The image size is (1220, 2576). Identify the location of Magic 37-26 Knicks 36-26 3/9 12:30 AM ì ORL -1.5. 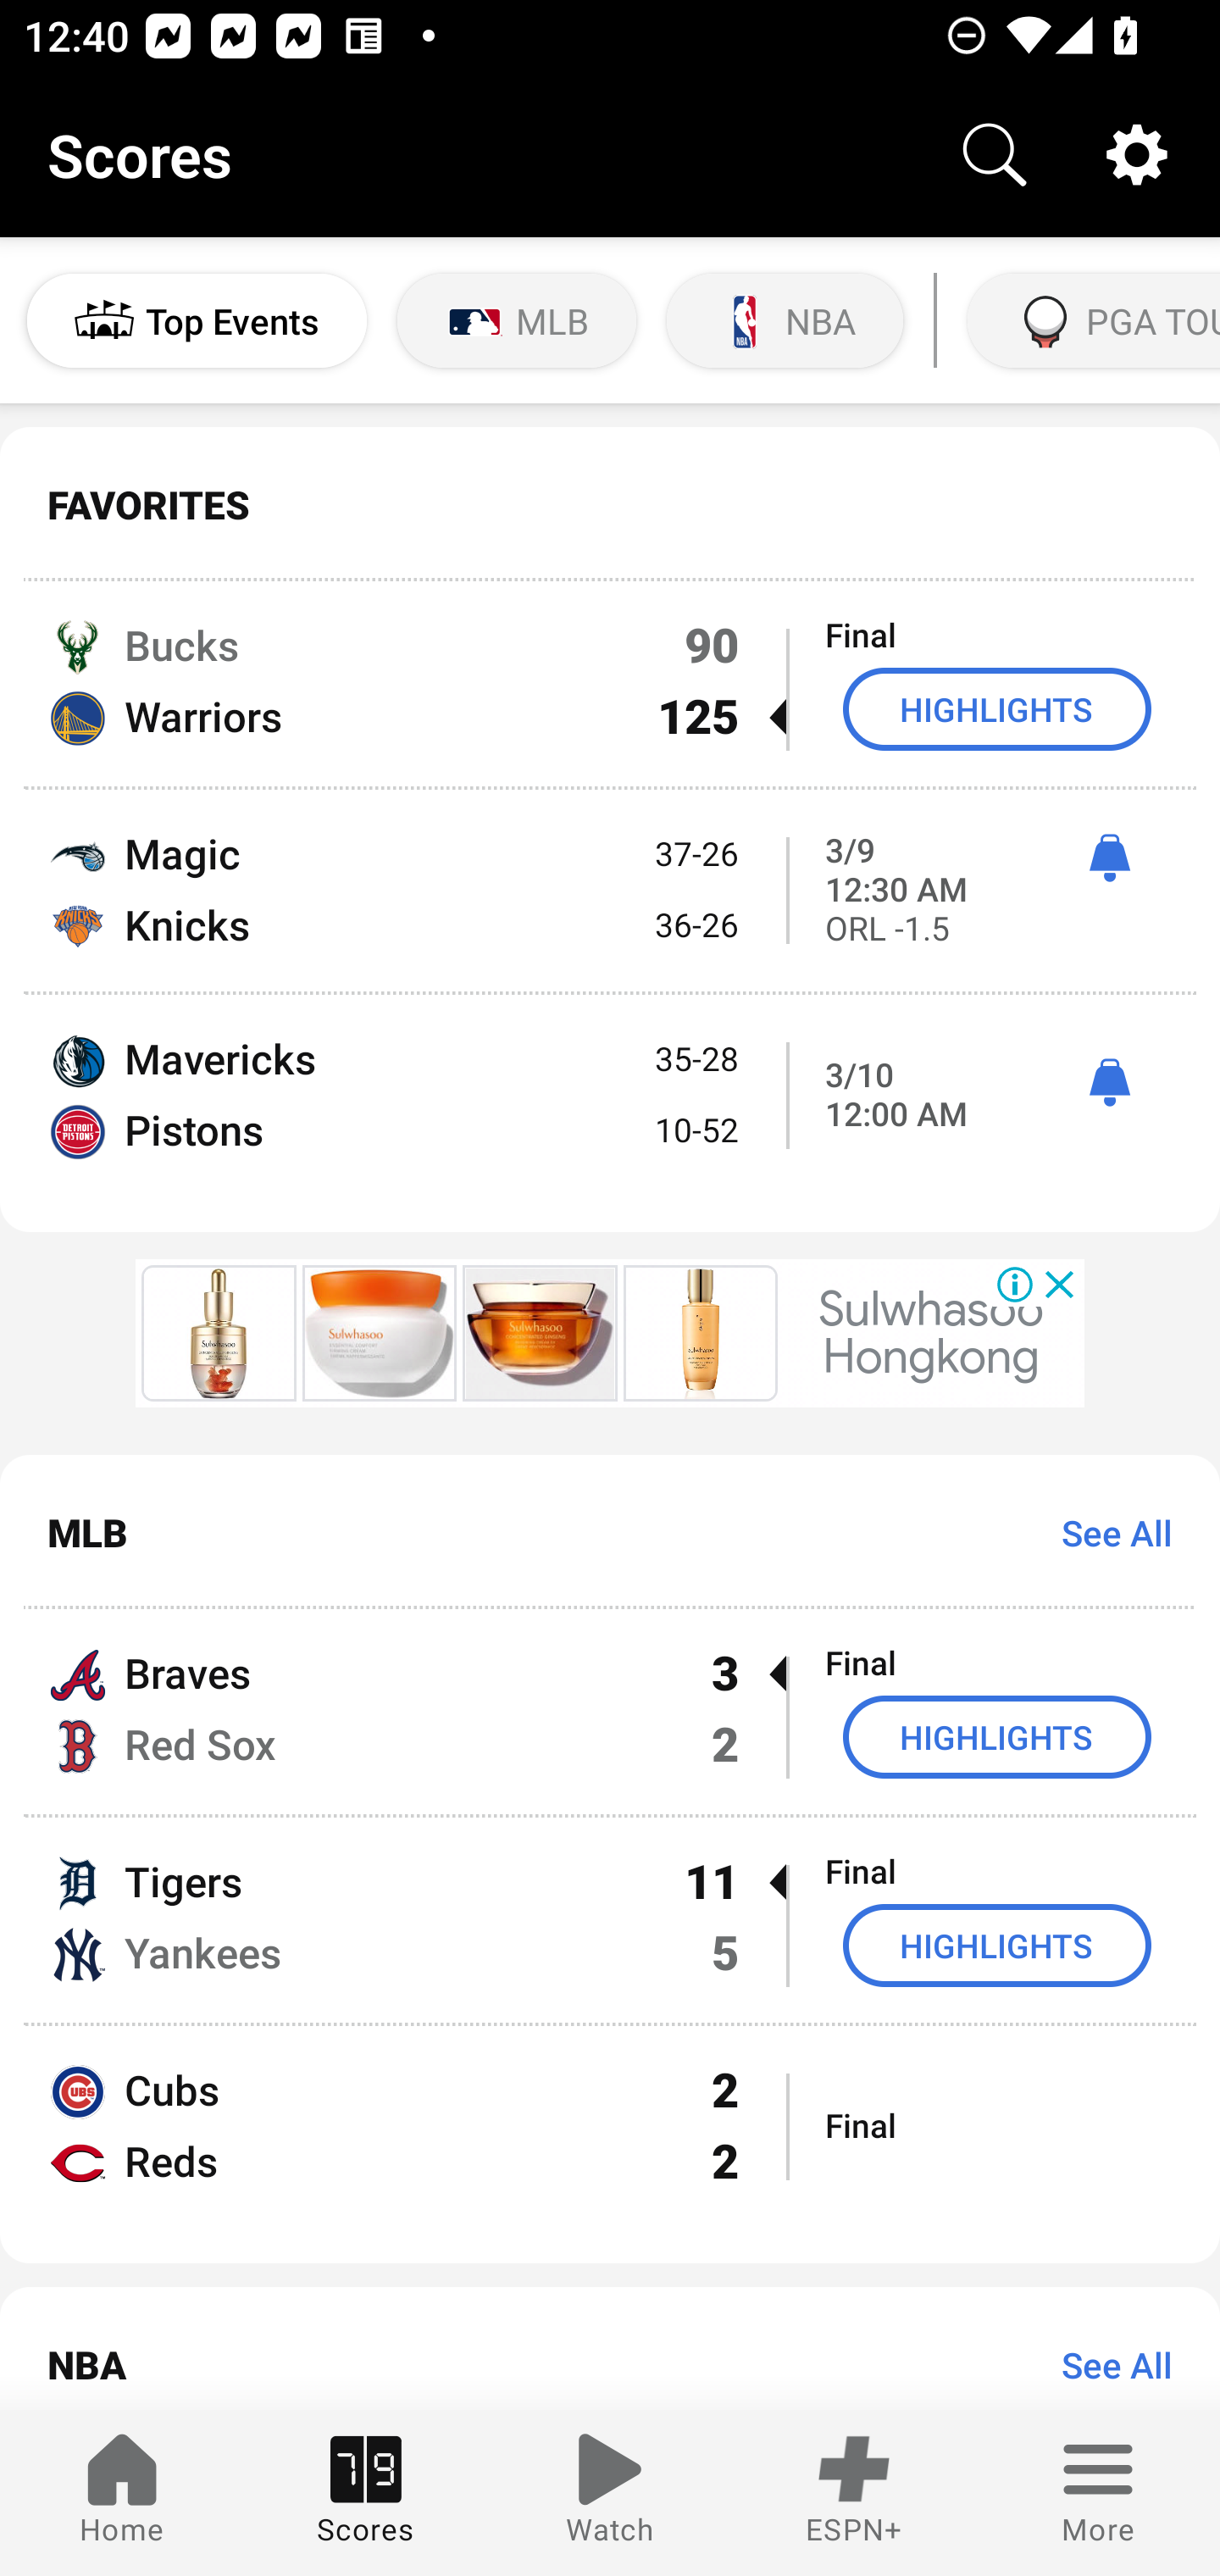
(610, 891).